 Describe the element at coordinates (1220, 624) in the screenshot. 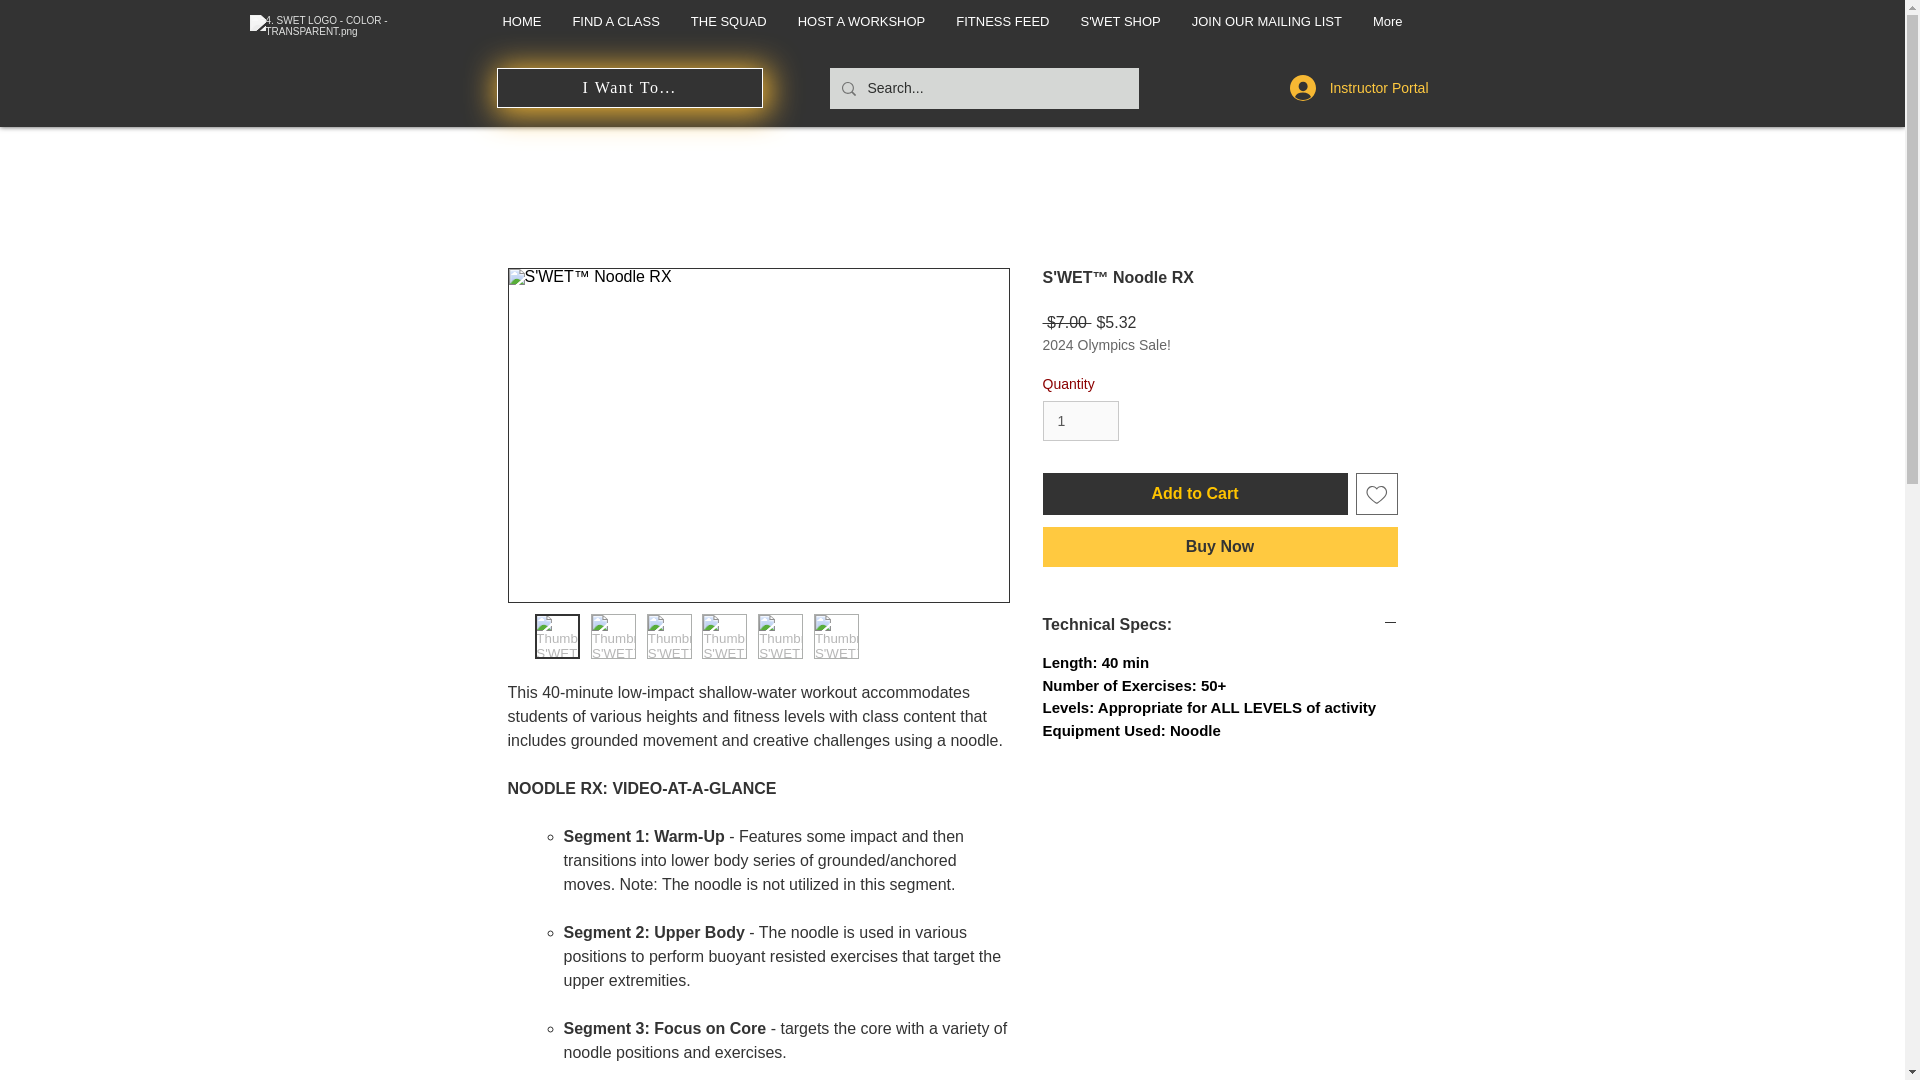

I see `Technical Specs:` at that location.